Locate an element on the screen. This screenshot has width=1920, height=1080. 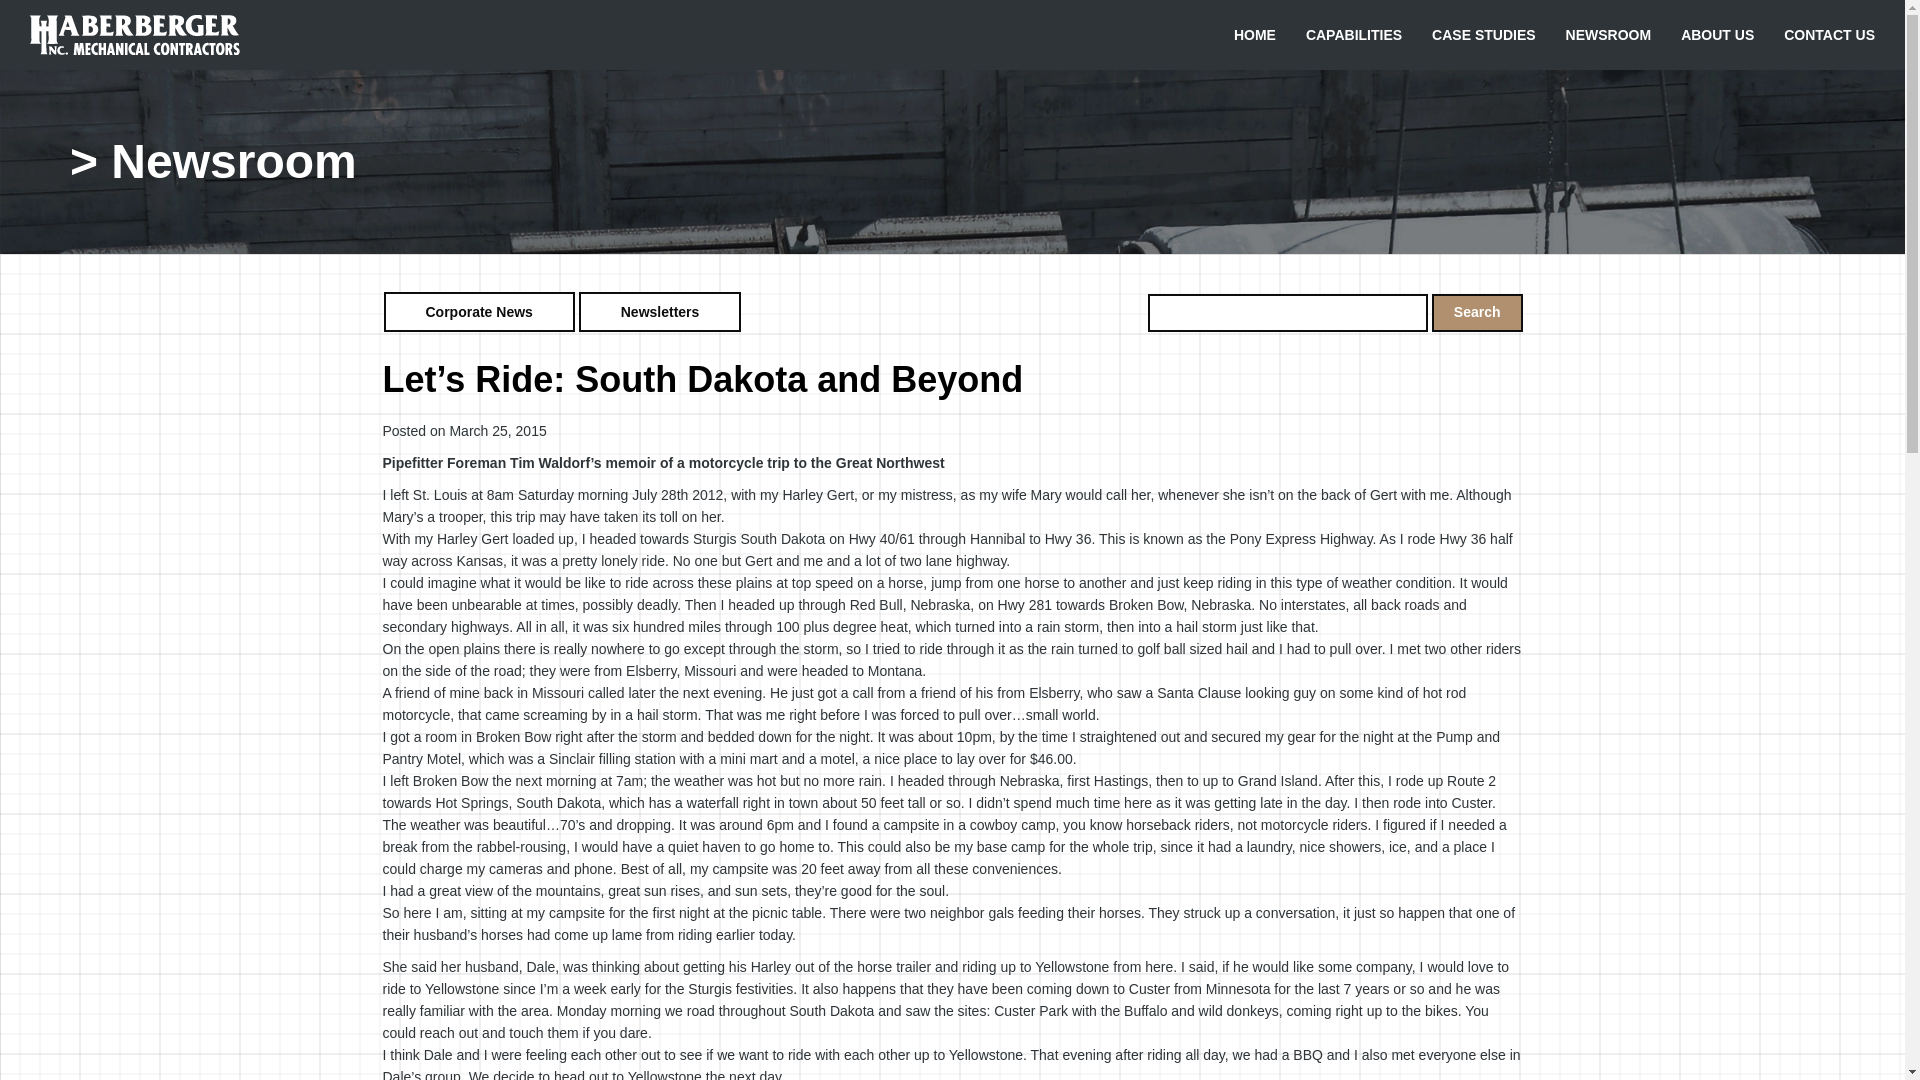
Newsletters is located at coordinates (660, 311).